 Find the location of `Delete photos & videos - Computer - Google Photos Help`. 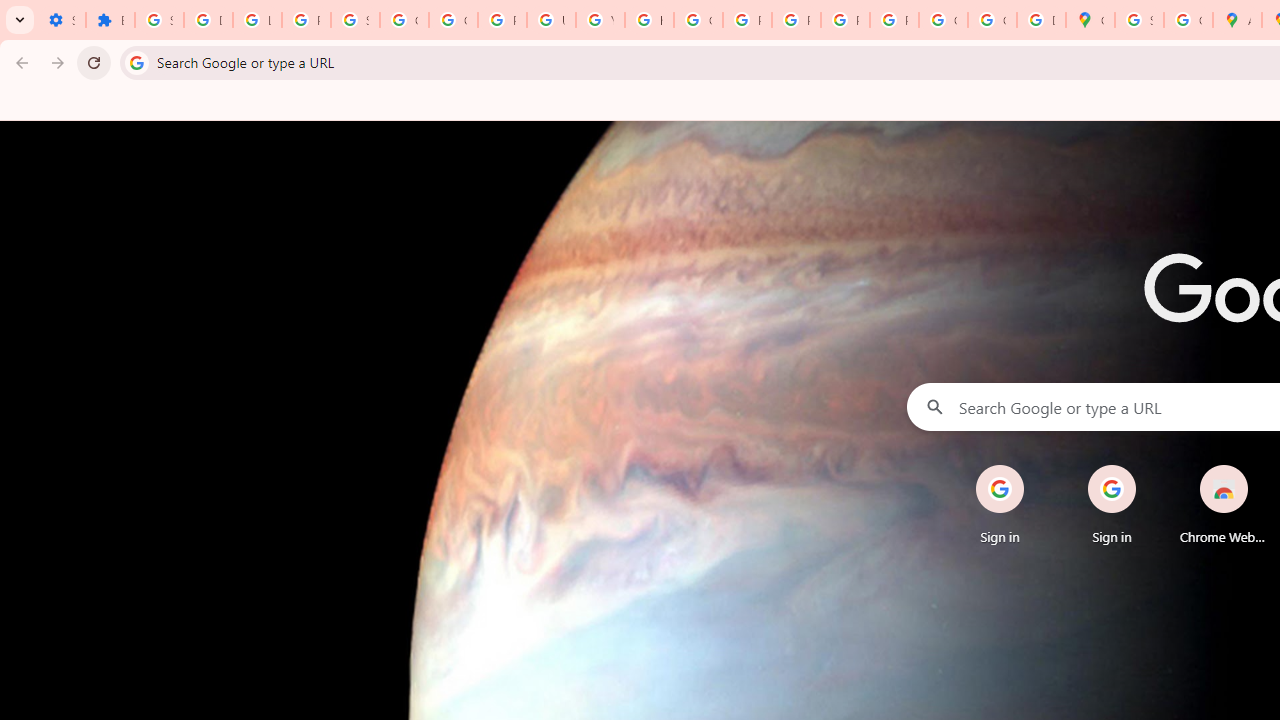

Delete photos & videos - Computer - Google Photos Help is located at coordinates (208, 20).